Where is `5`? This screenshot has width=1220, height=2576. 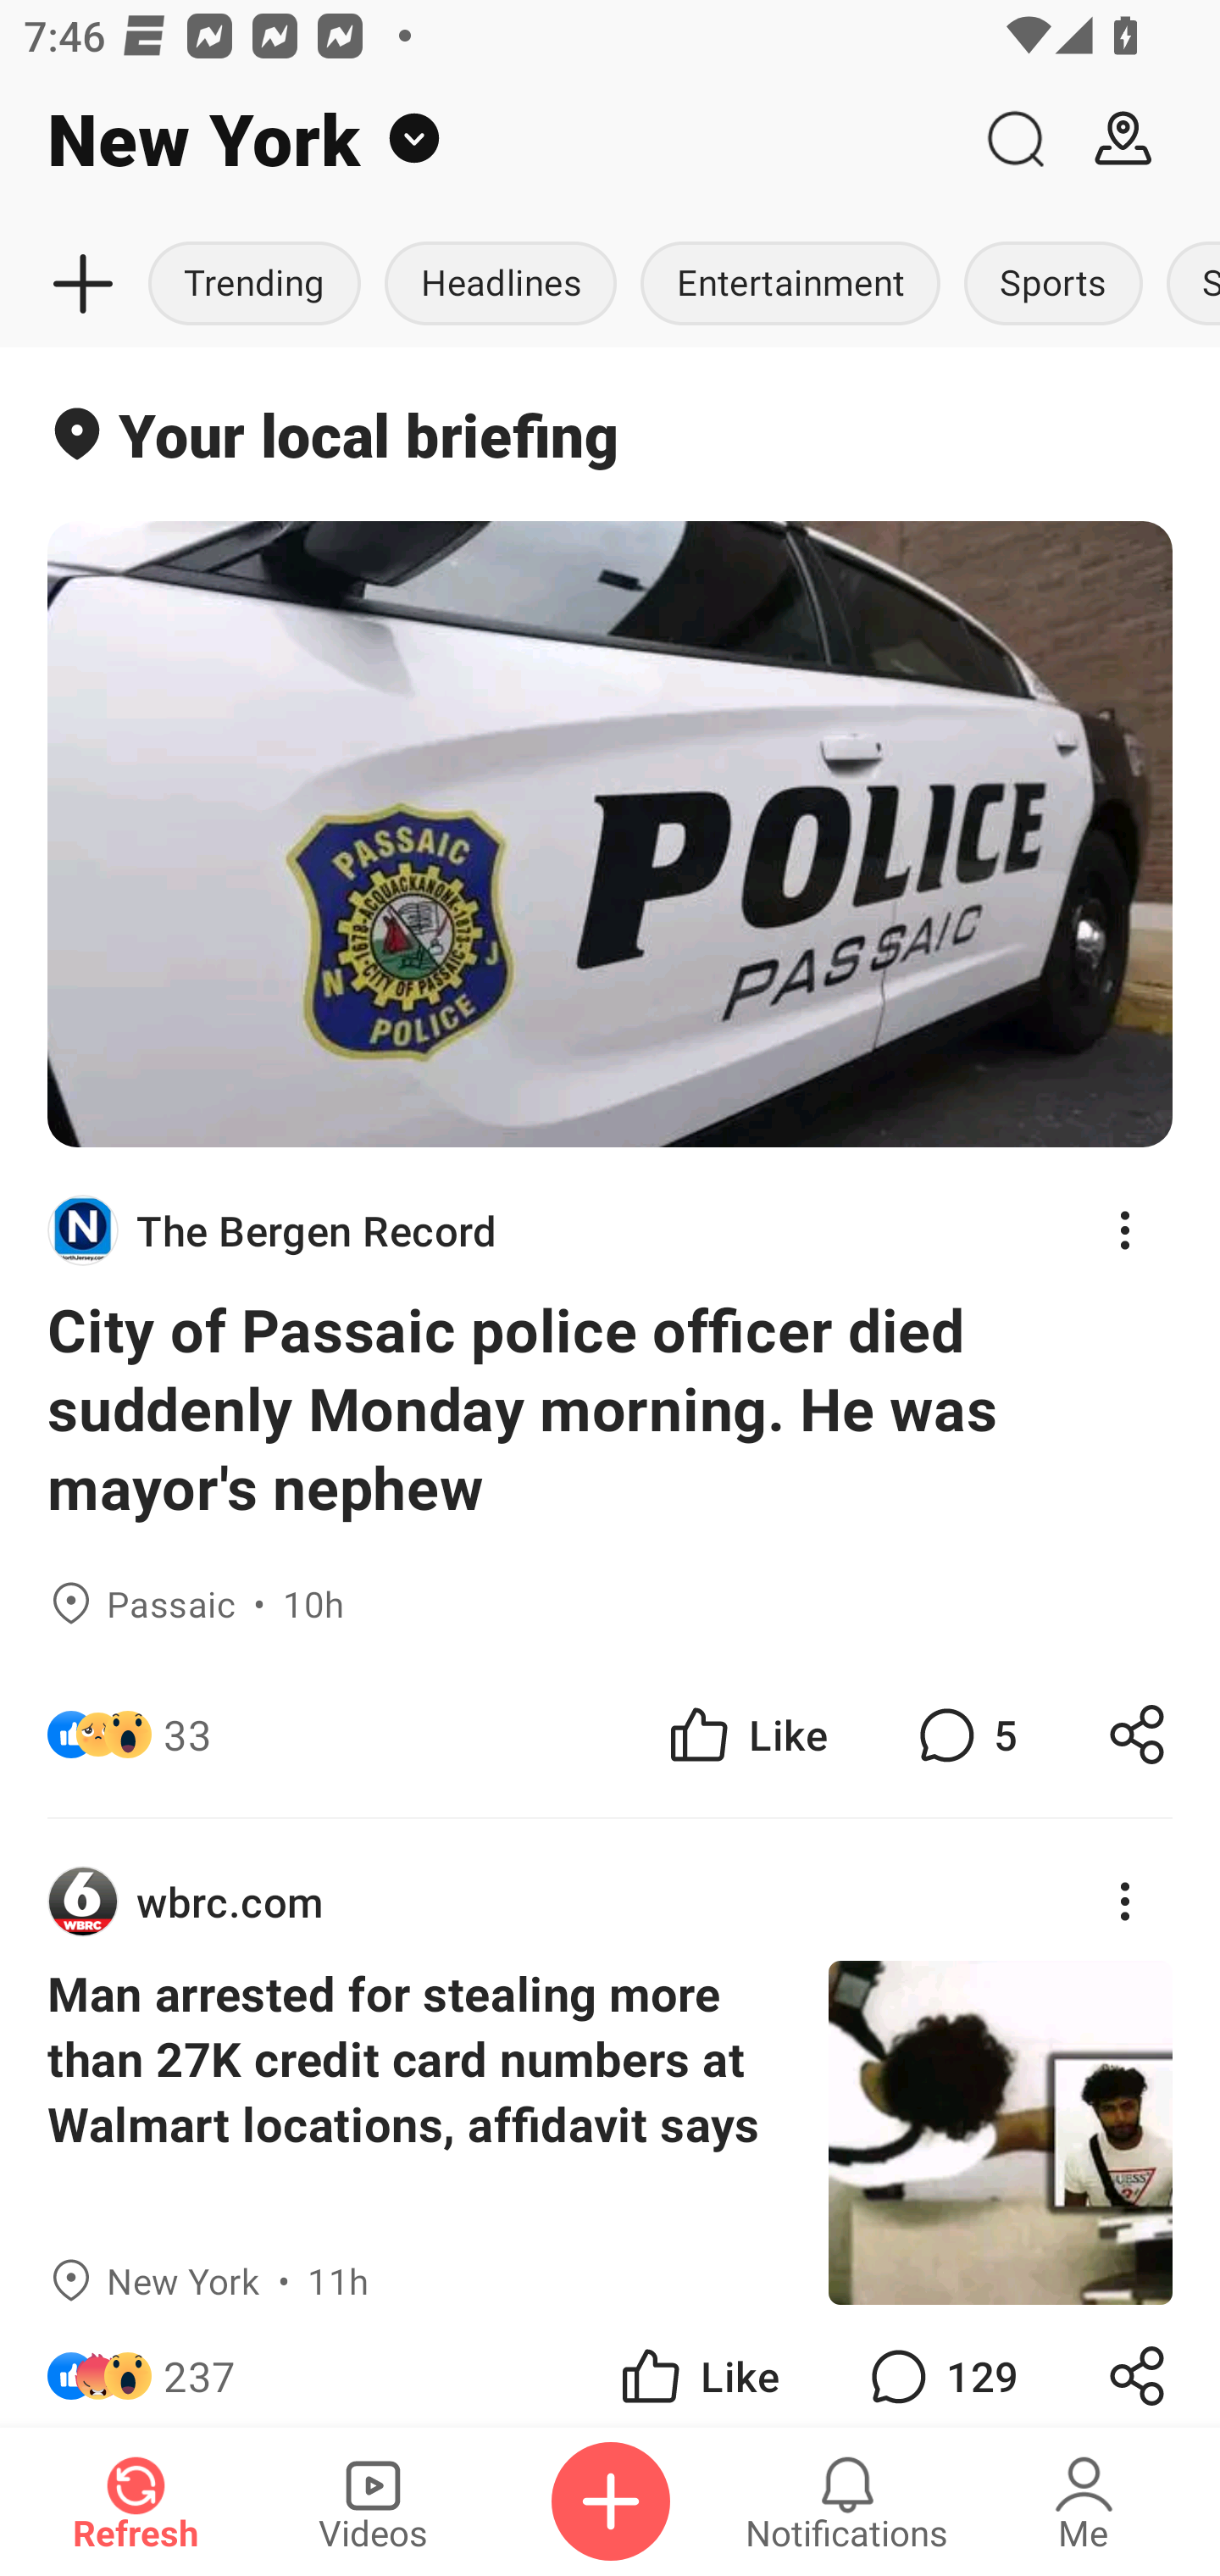 5 is located at coordinates (964, 1735).